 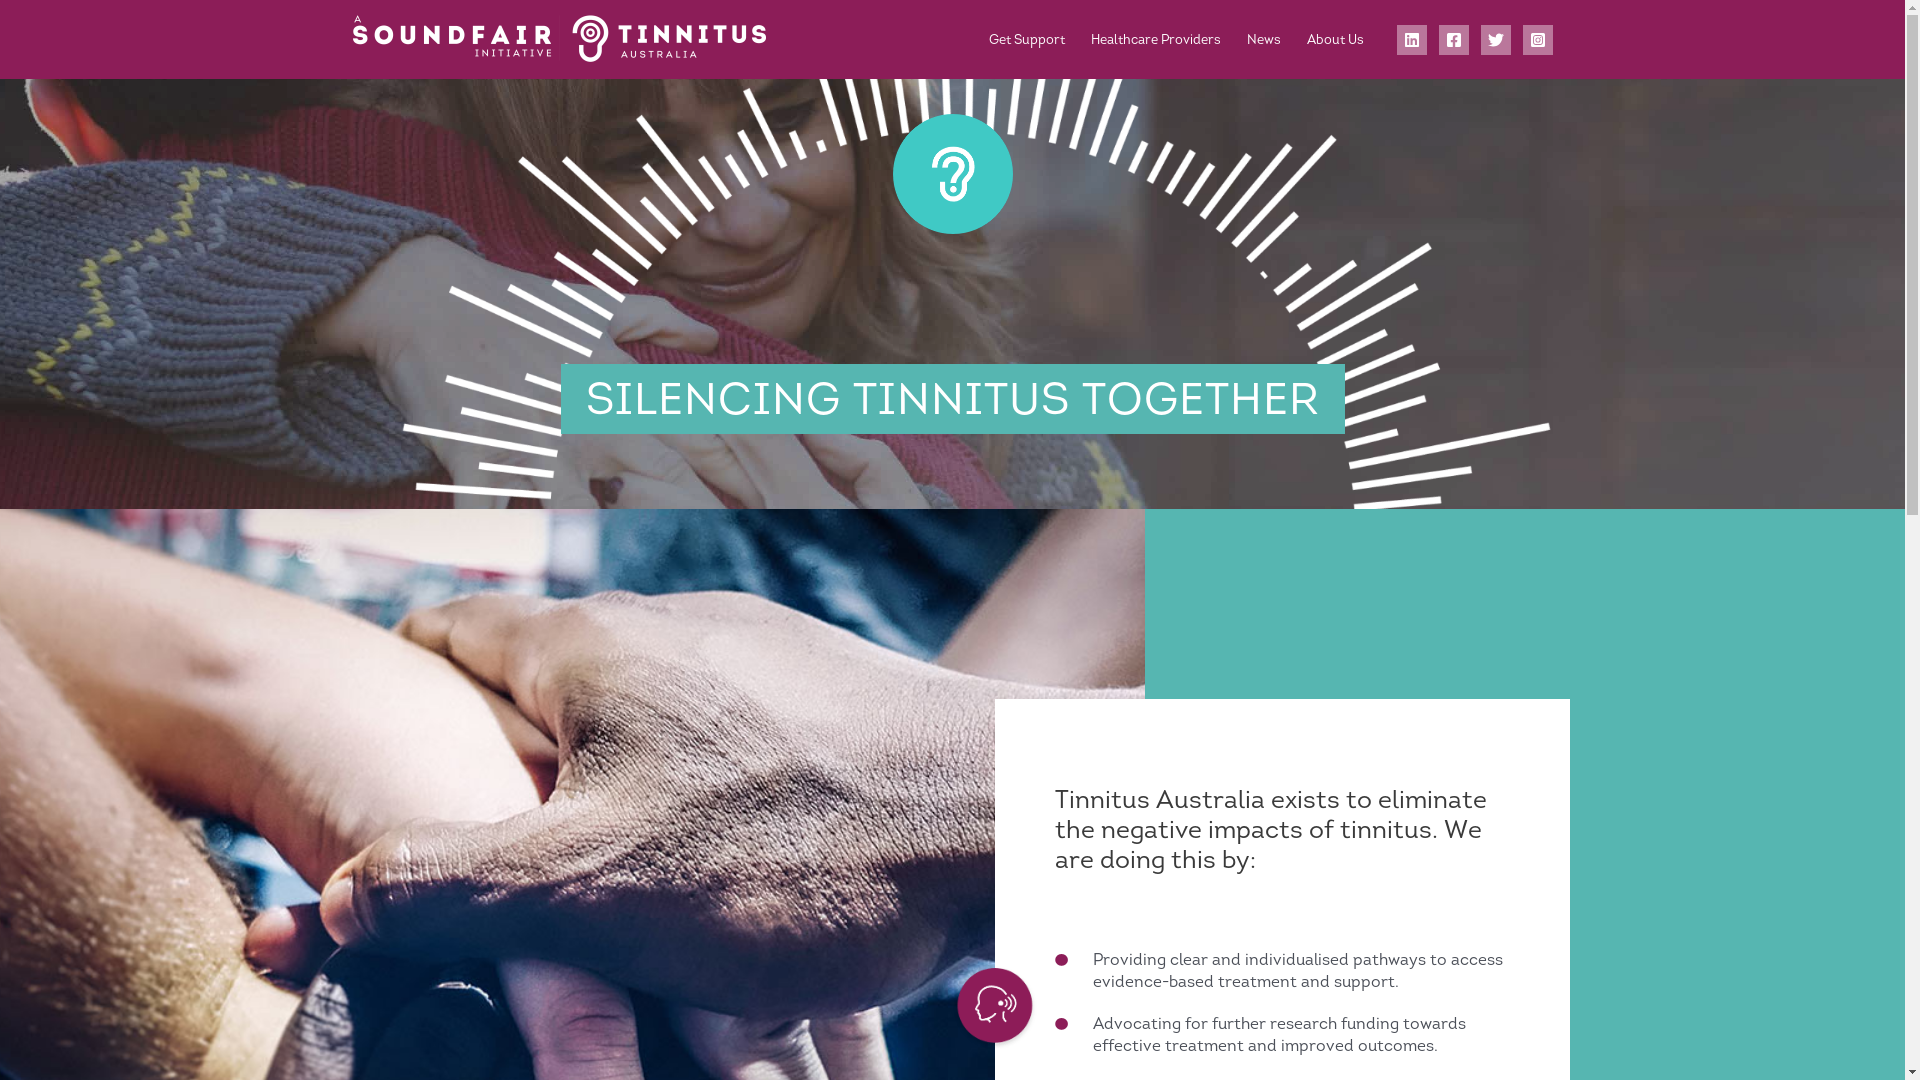 I want to click on Healthcare Providers, so click(x=1156, y=39).